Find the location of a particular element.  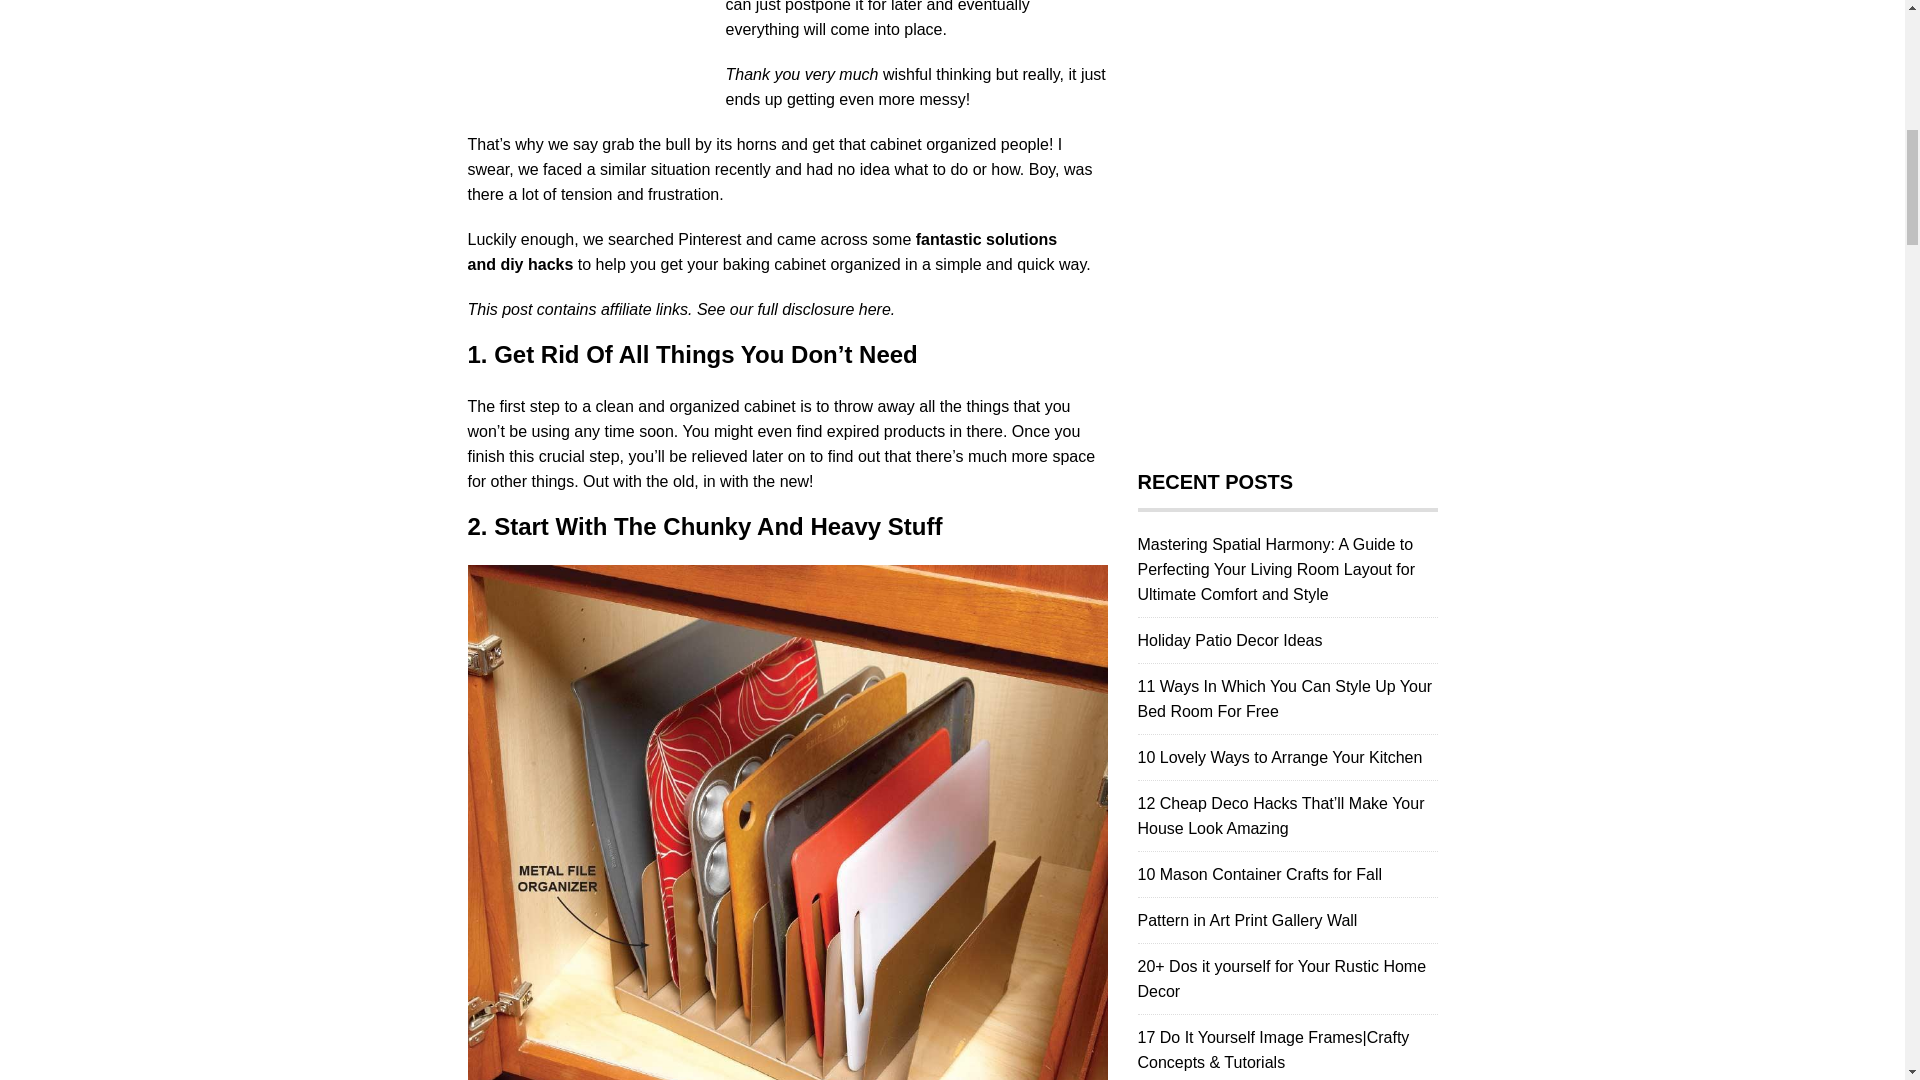

Advertisement is located at coordinates (593, 40).